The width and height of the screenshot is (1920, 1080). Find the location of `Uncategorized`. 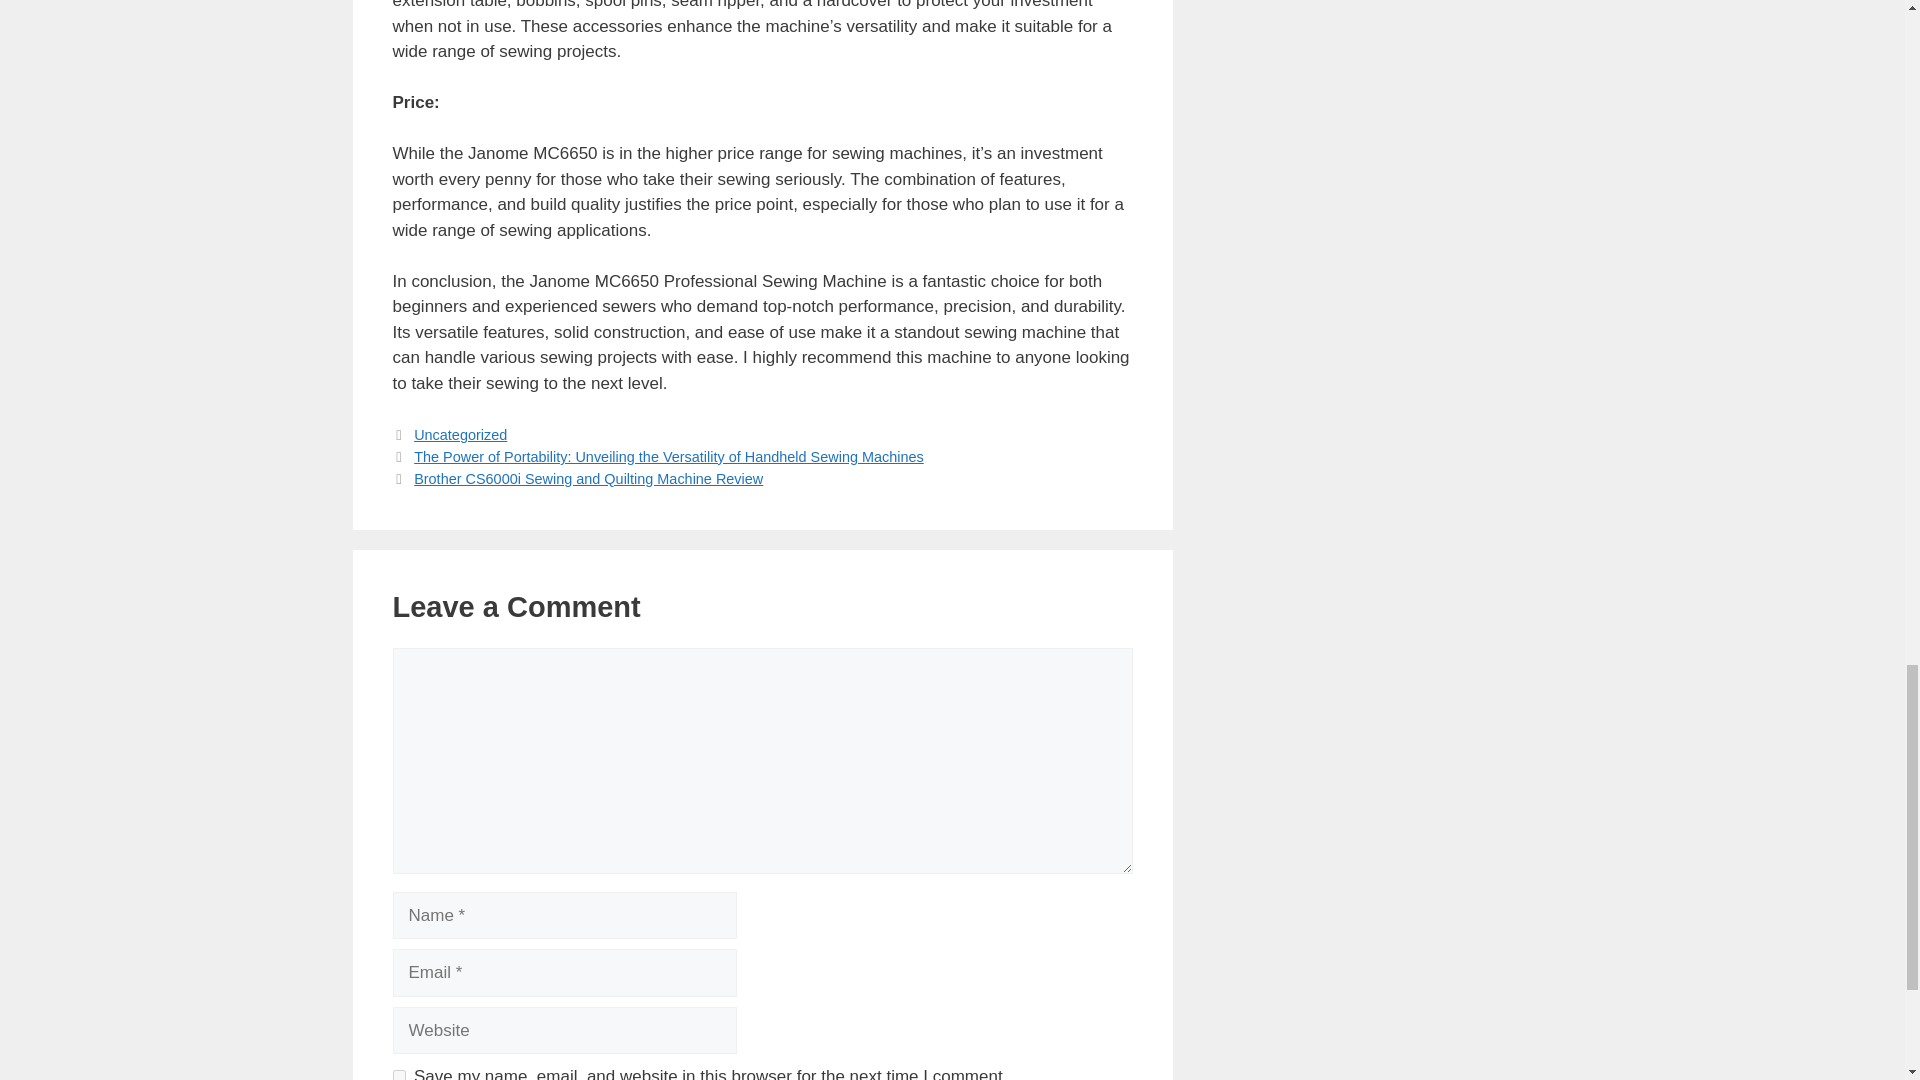

Uncategorized is located at coordinates (460, 434).